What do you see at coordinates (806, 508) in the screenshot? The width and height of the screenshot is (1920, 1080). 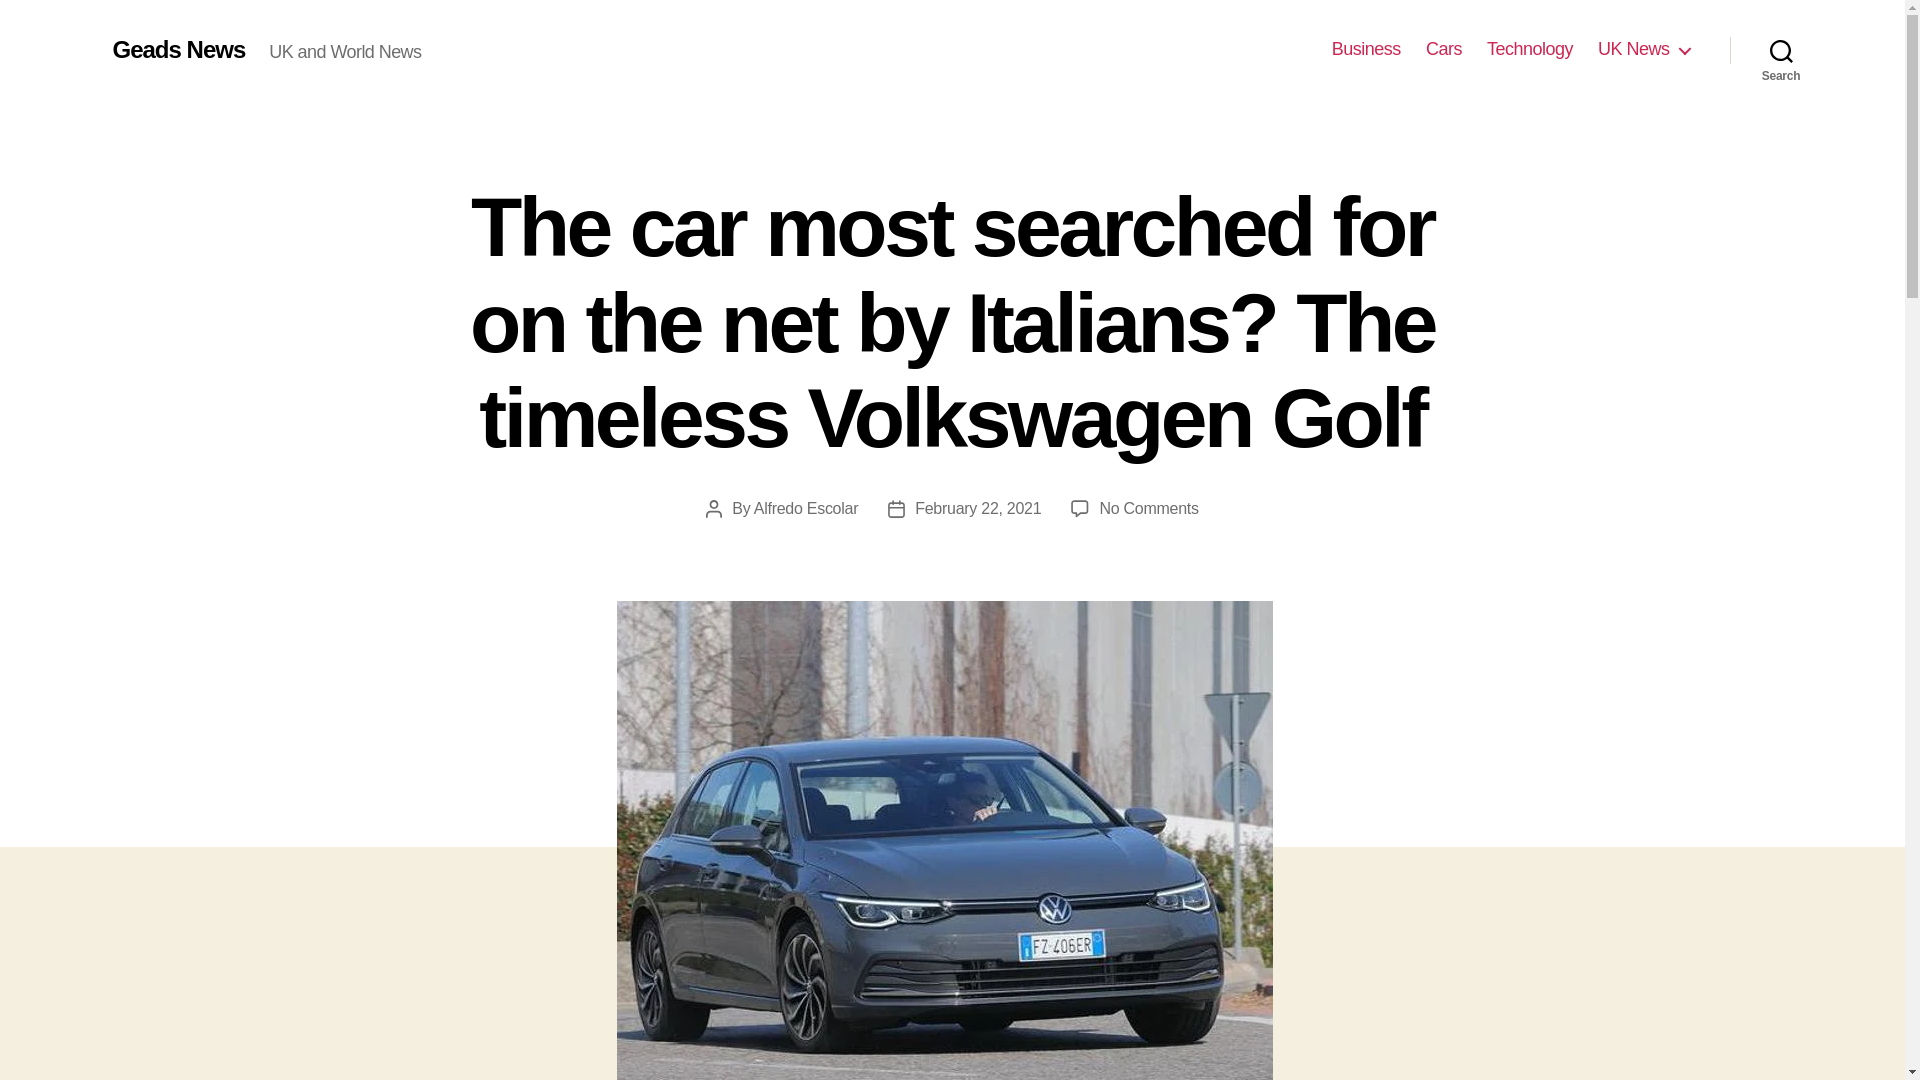 I see `Alfredo Escolar` at bounding box center [806, 508].